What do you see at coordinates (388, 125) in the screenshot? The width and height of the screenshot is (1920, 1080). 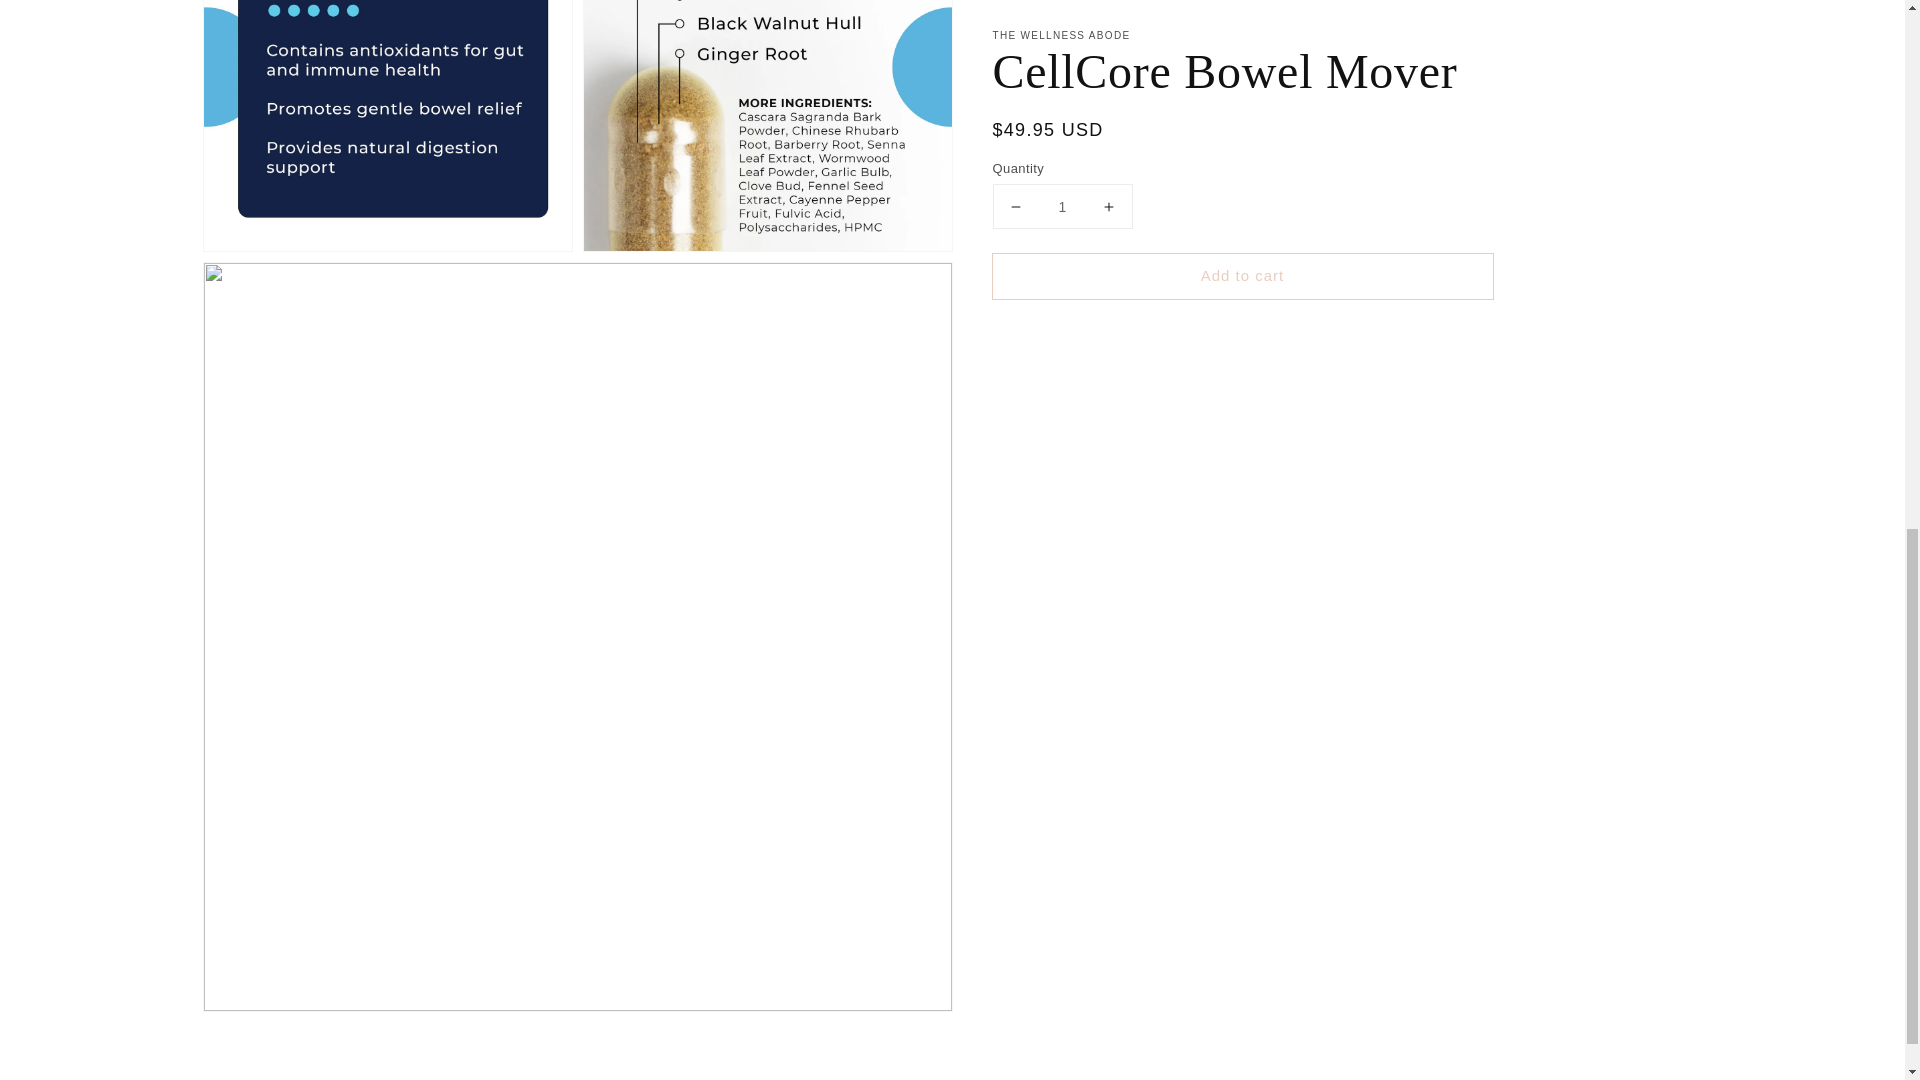 I see `Open media 2 in gallery view` at bounding box center [388, 125].